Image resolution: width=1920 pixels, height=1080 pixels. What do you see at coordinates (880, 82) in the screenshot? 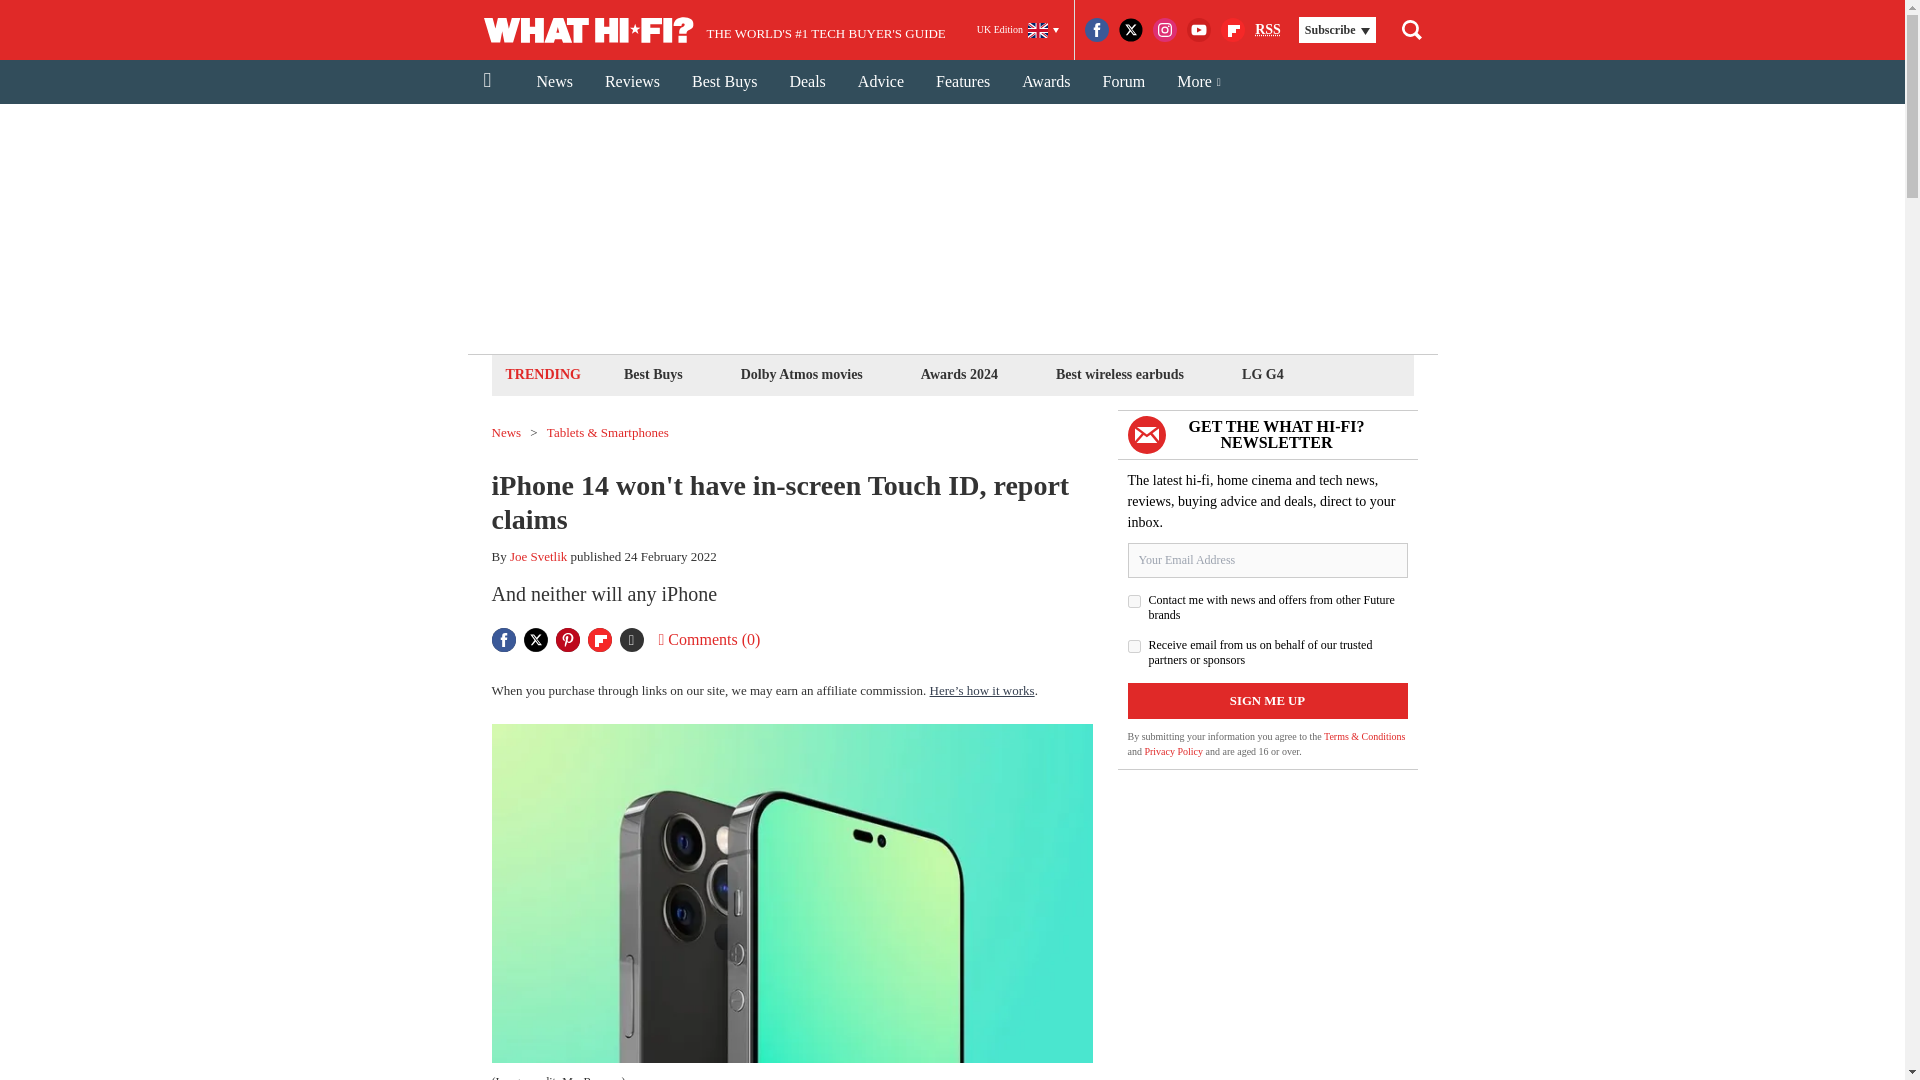
I see `Advice` at bounding box center [880, 82].